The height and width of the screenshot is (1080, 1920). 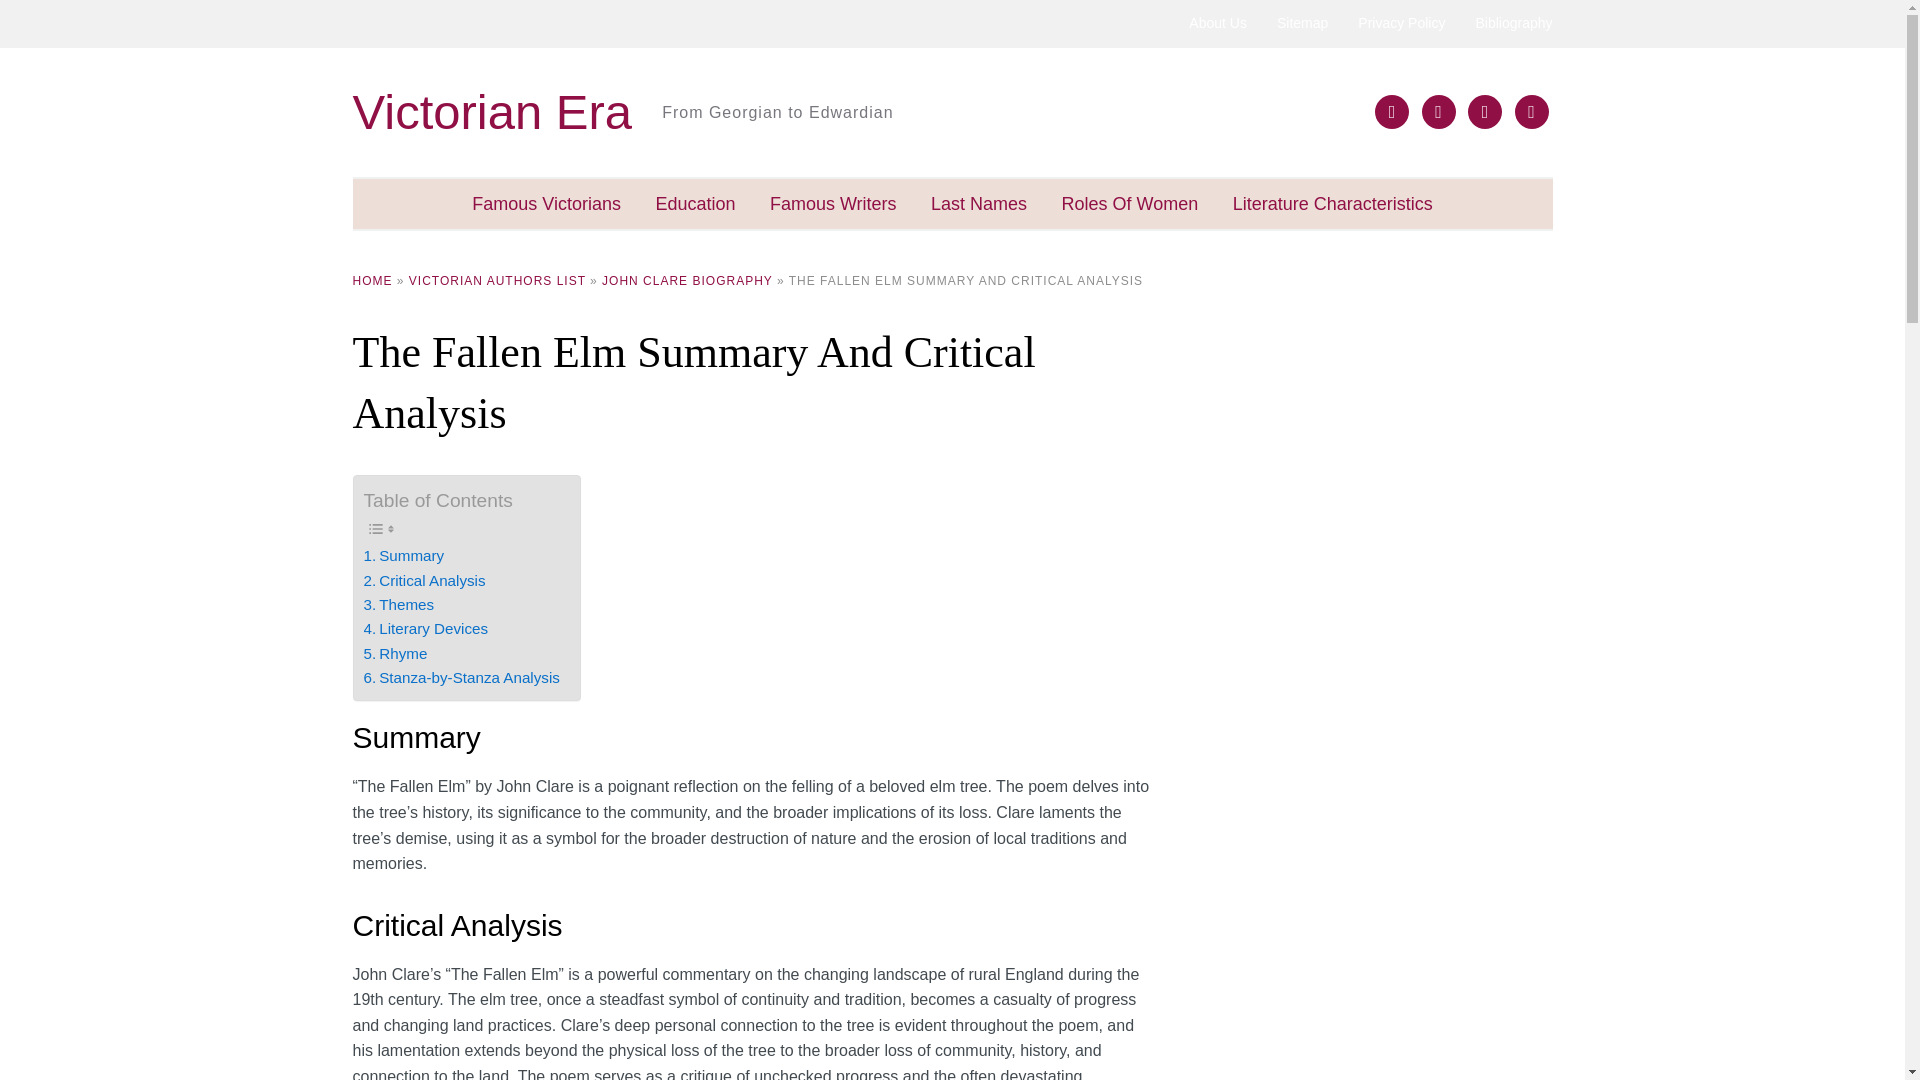 What do you see at coordinates (1332, 204) in the screenshot?
I see `Literature Characteristics` at bounding box center [1332, 204].